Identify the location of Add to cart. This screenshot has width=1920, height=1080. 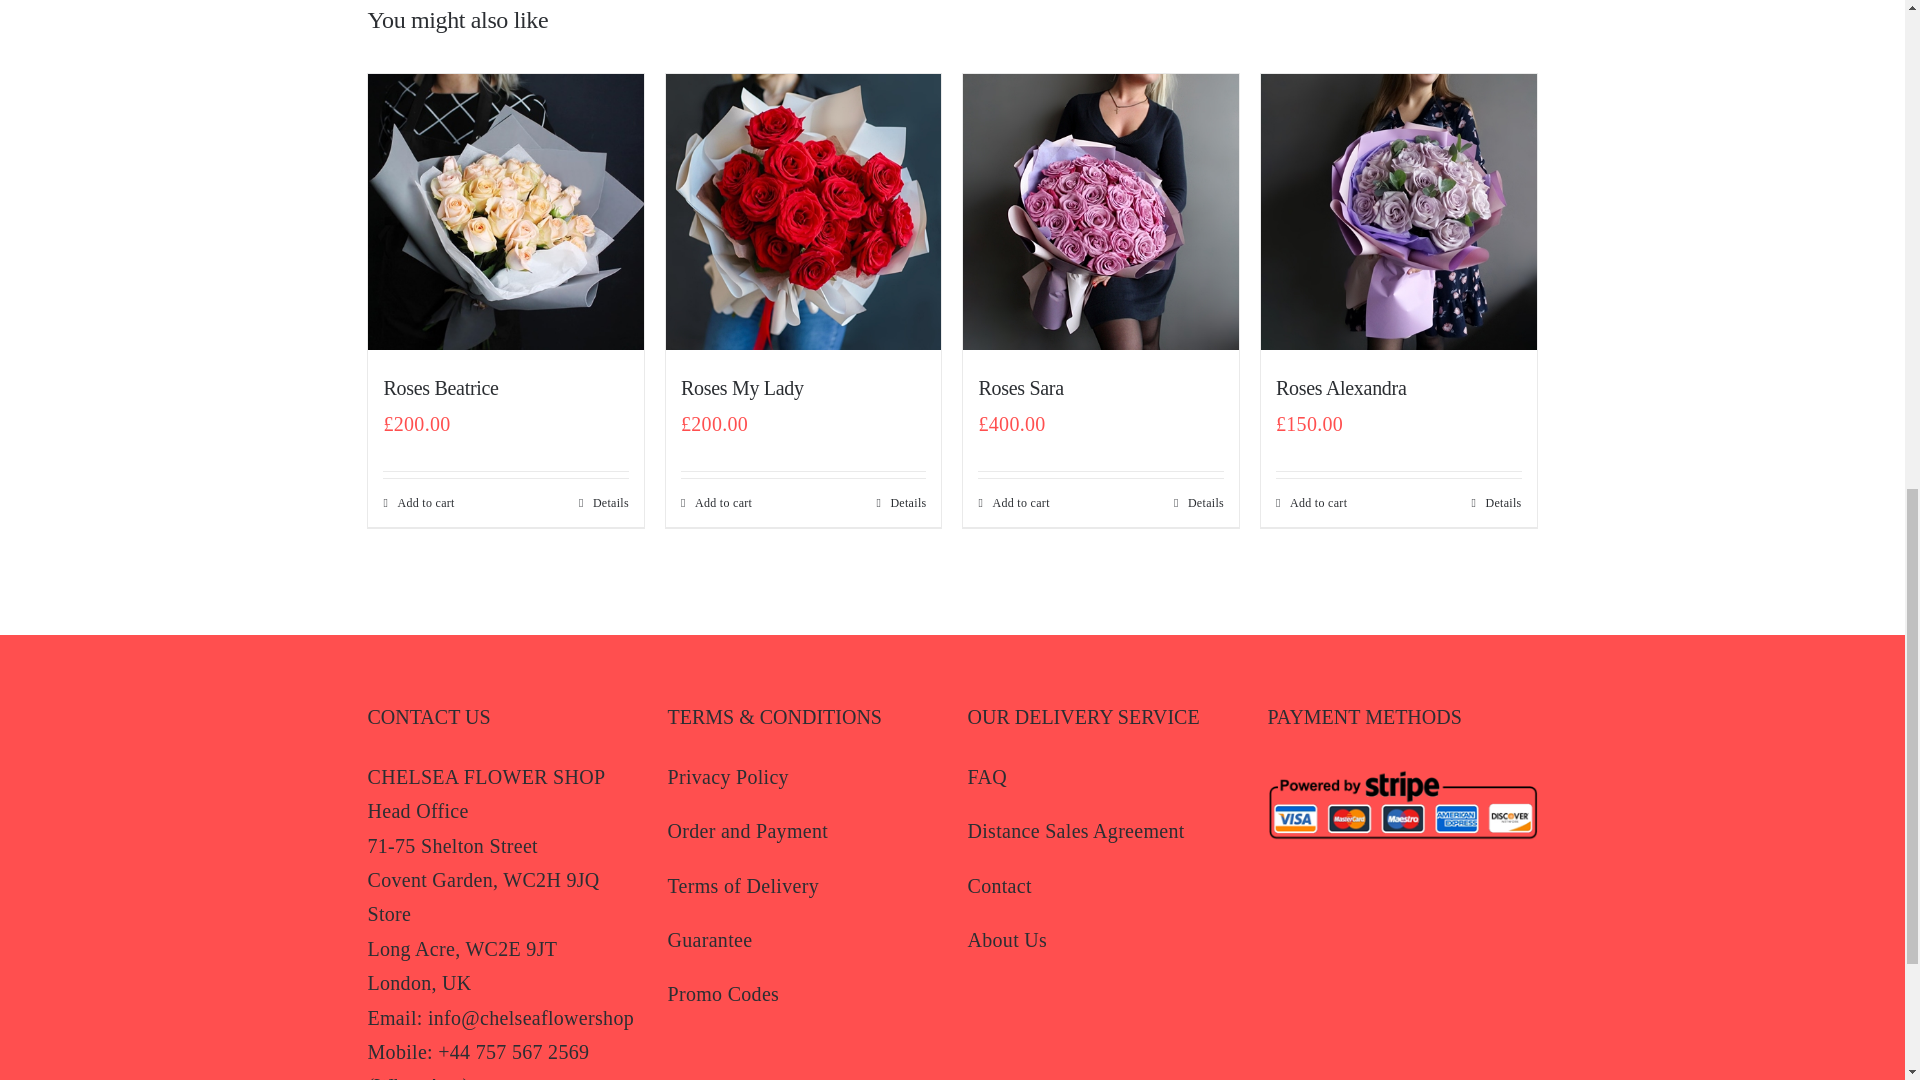
(418, 502).